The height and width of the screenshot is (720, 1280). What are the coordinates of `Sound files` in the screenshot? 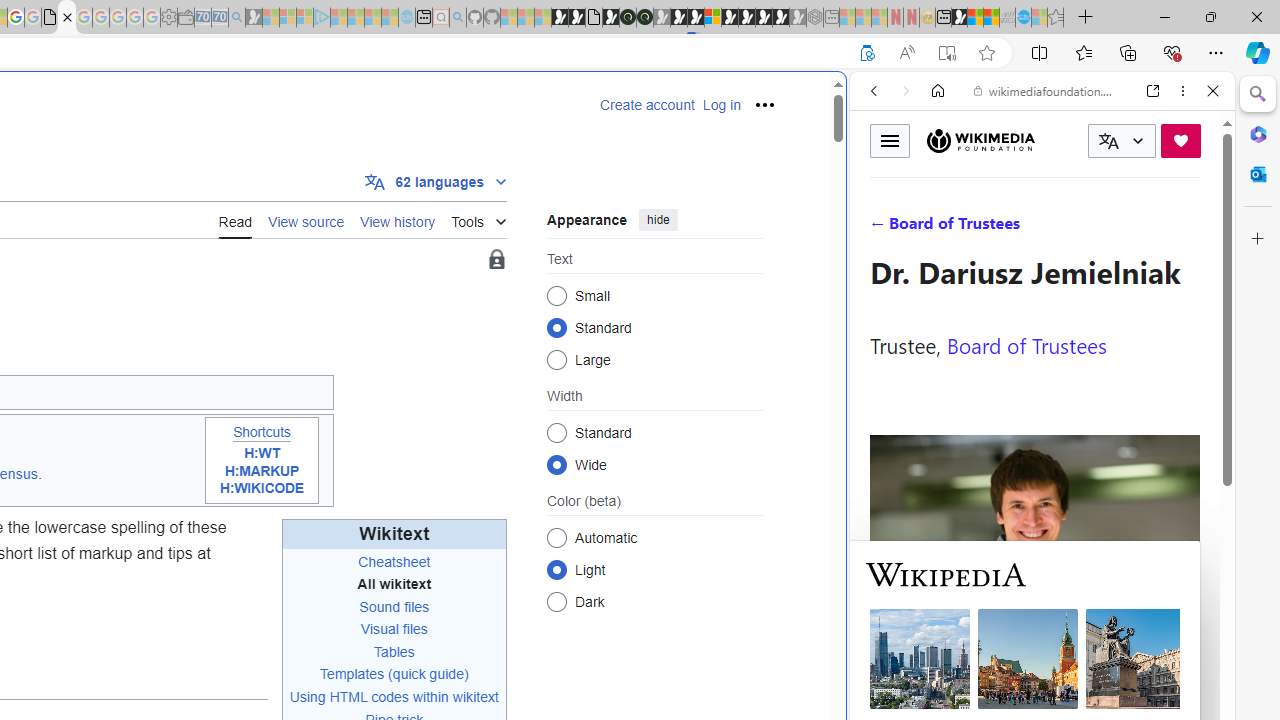 It's located at (394, 606).